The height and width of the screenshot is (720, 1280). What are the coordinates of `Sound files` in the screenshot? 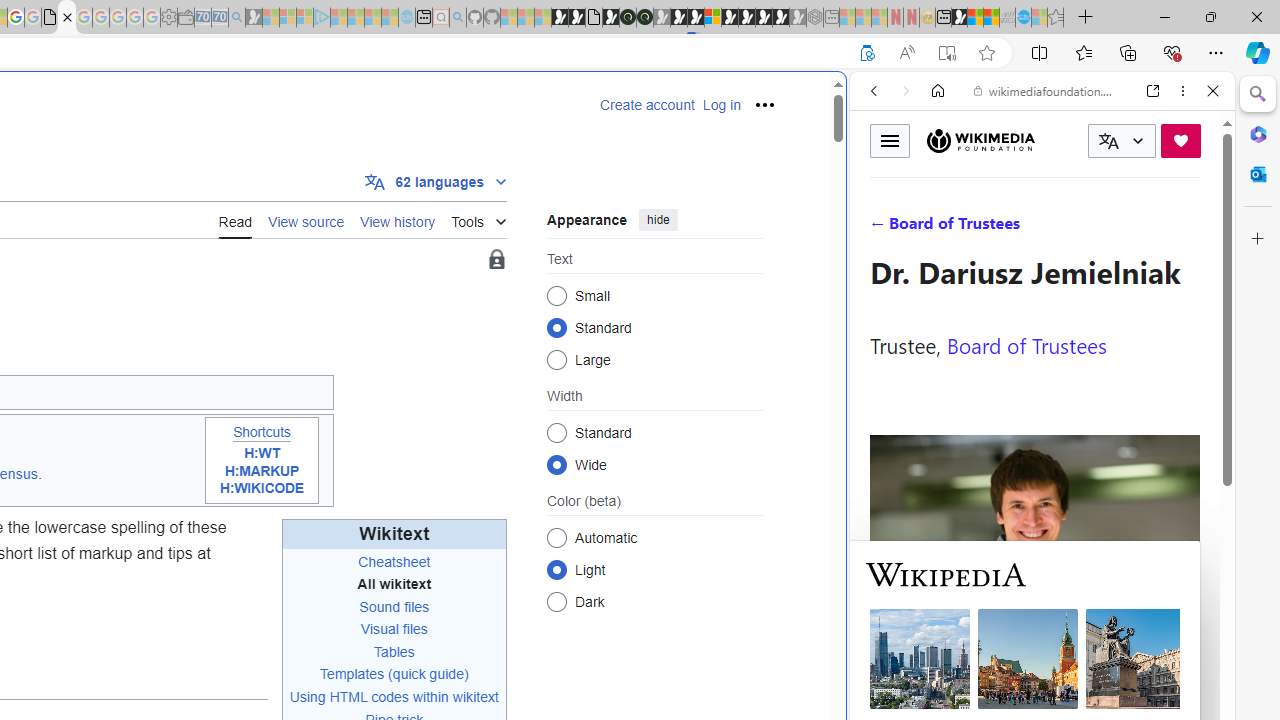 It's located at (394, 606).